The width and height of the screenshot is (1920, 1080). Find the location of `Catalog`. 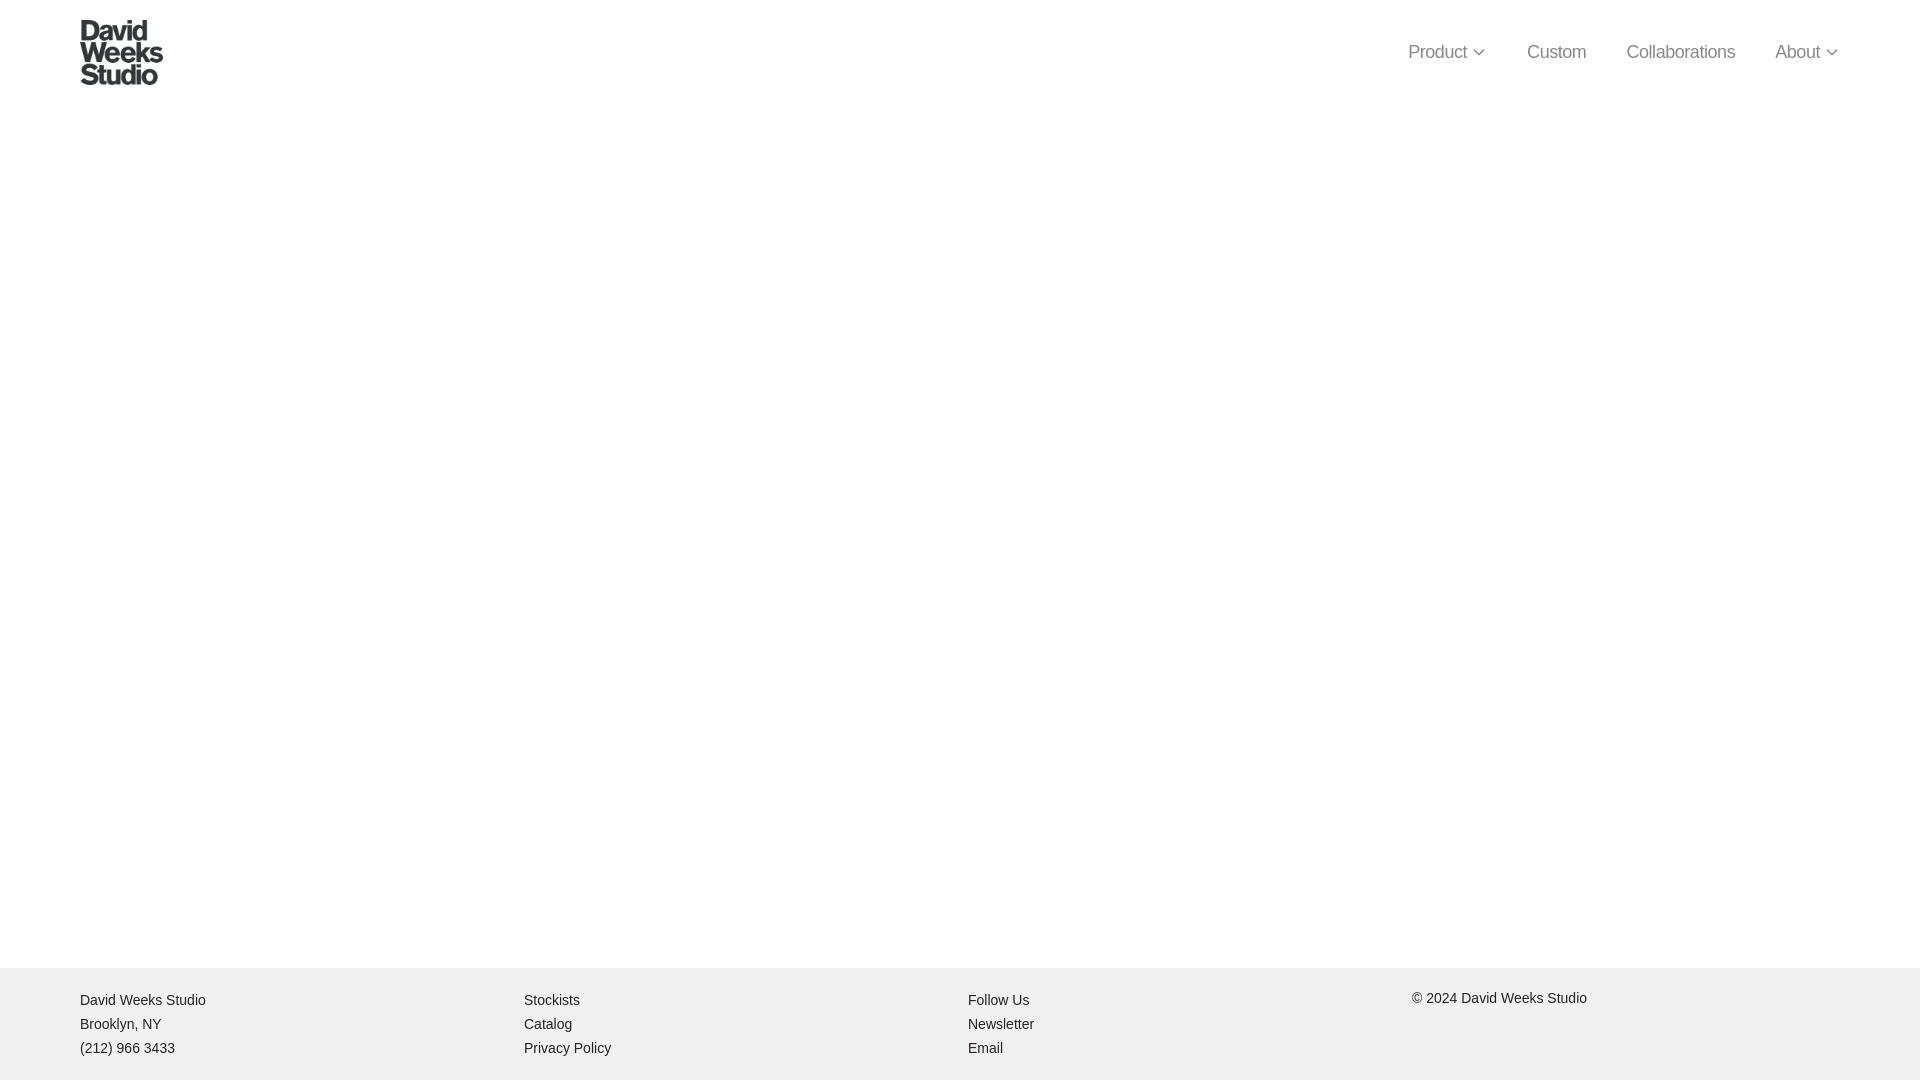

Catalog is located at coordinates (548, 1024).